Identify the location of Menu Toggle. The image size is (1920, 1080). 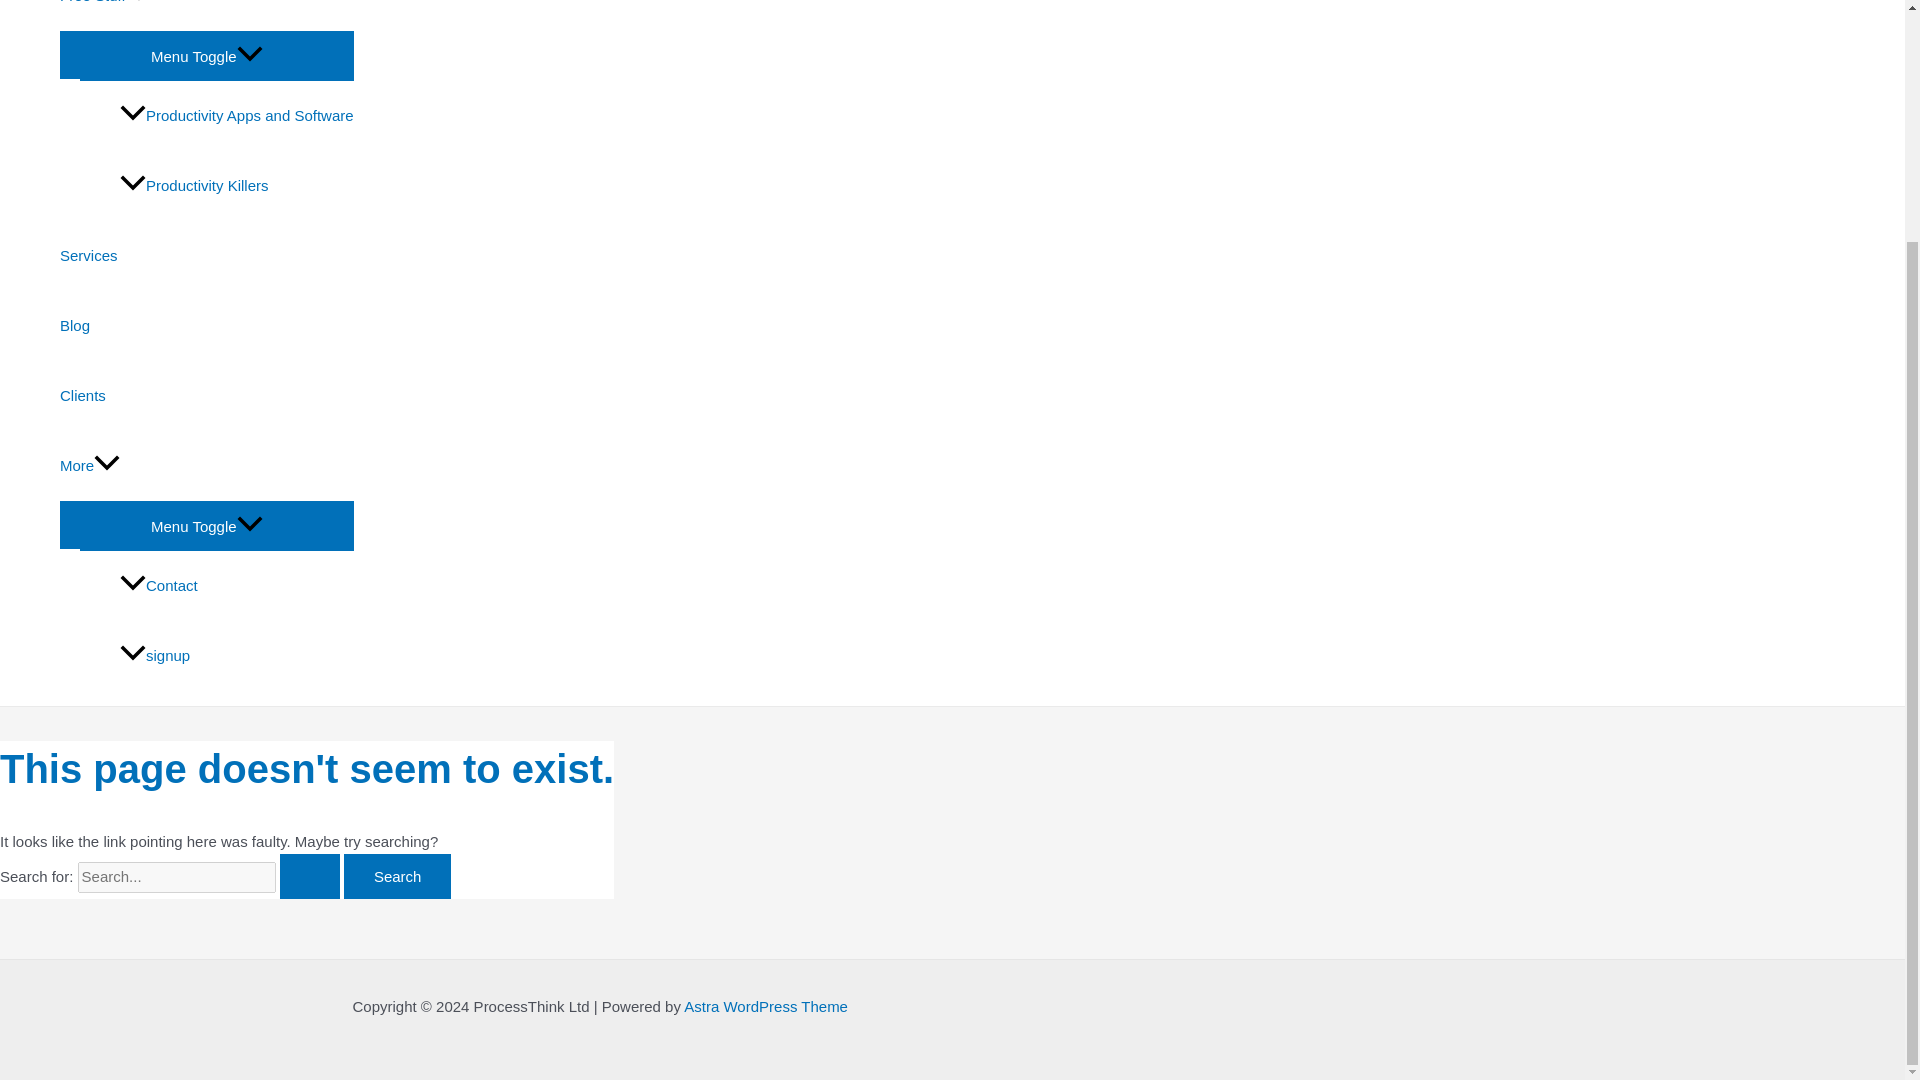
(206, 54).